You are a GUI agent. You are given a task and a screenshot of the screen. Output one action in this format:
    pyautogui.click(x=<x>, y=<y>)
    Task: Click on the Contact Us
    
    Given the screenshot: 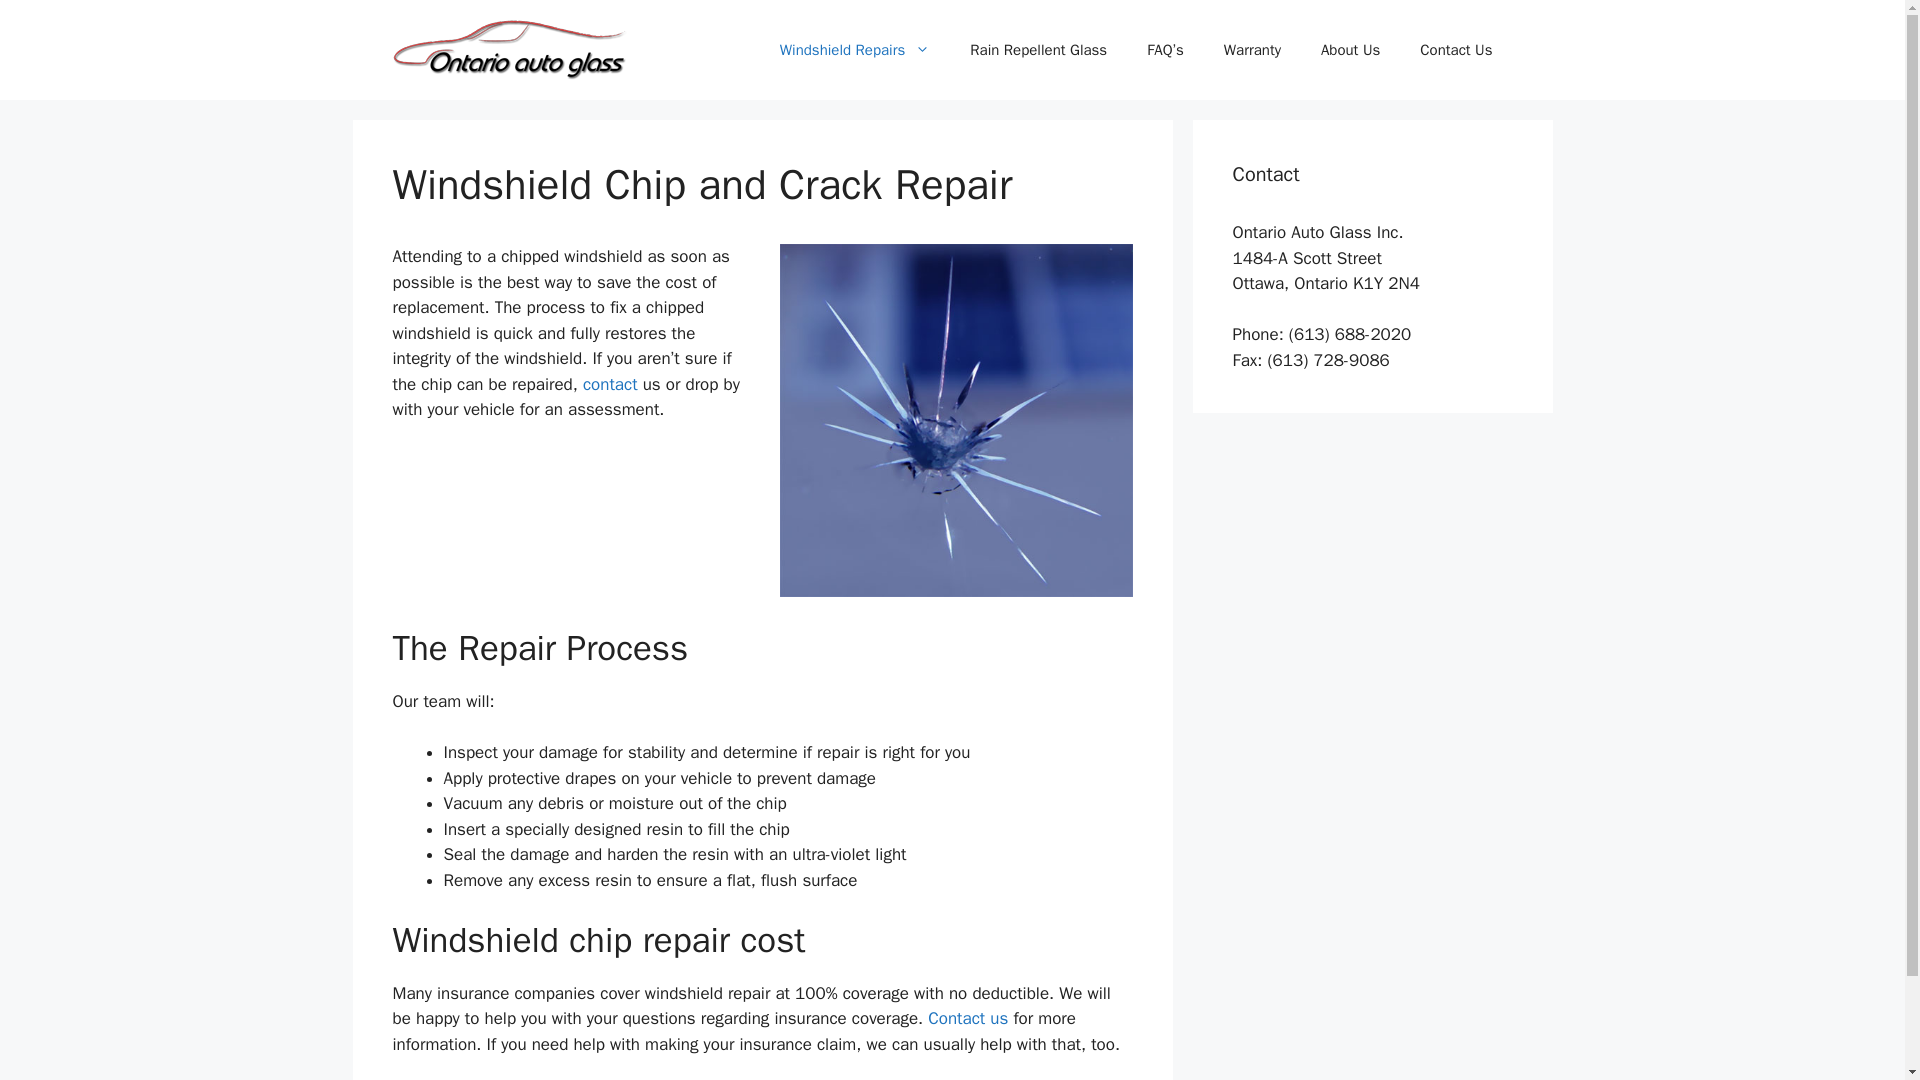 What is the action you would take?
    pyautogui.click(x=968, y=1018)
    